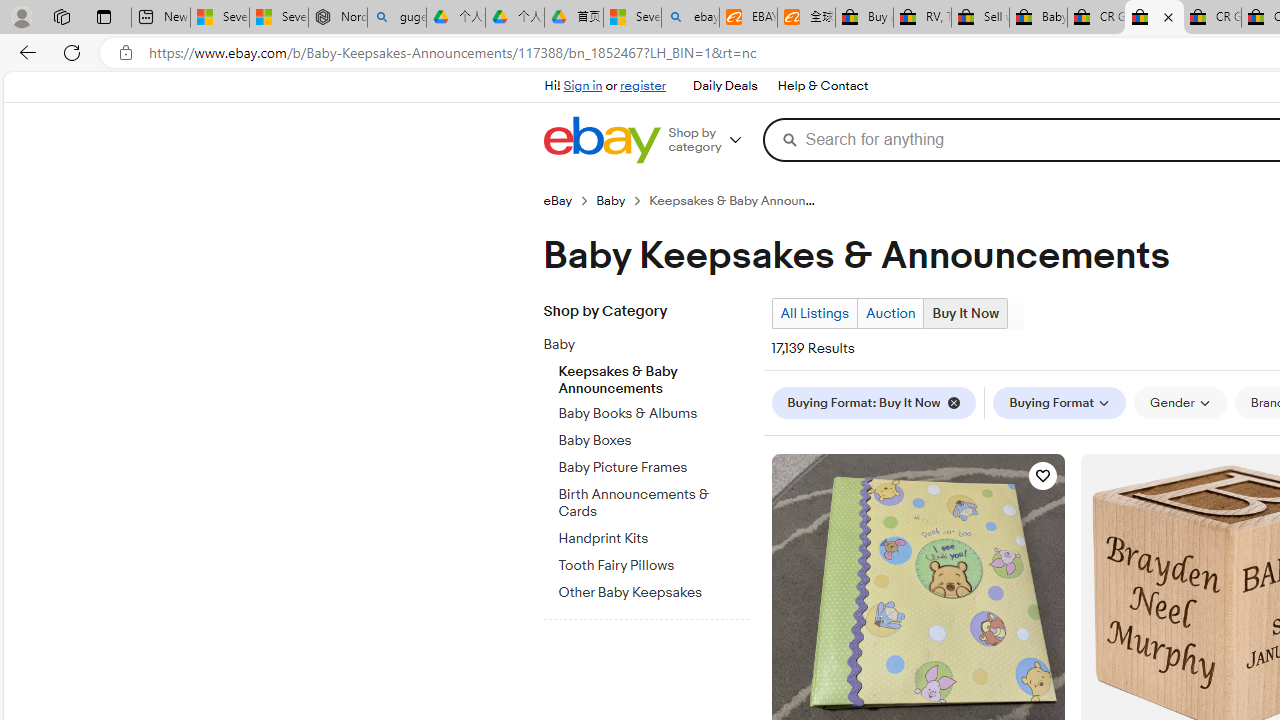 The image size is (1280, 720). Describe the element at coordinates (724, 86) in the screenshot. I see `Daily Deals` at that location.